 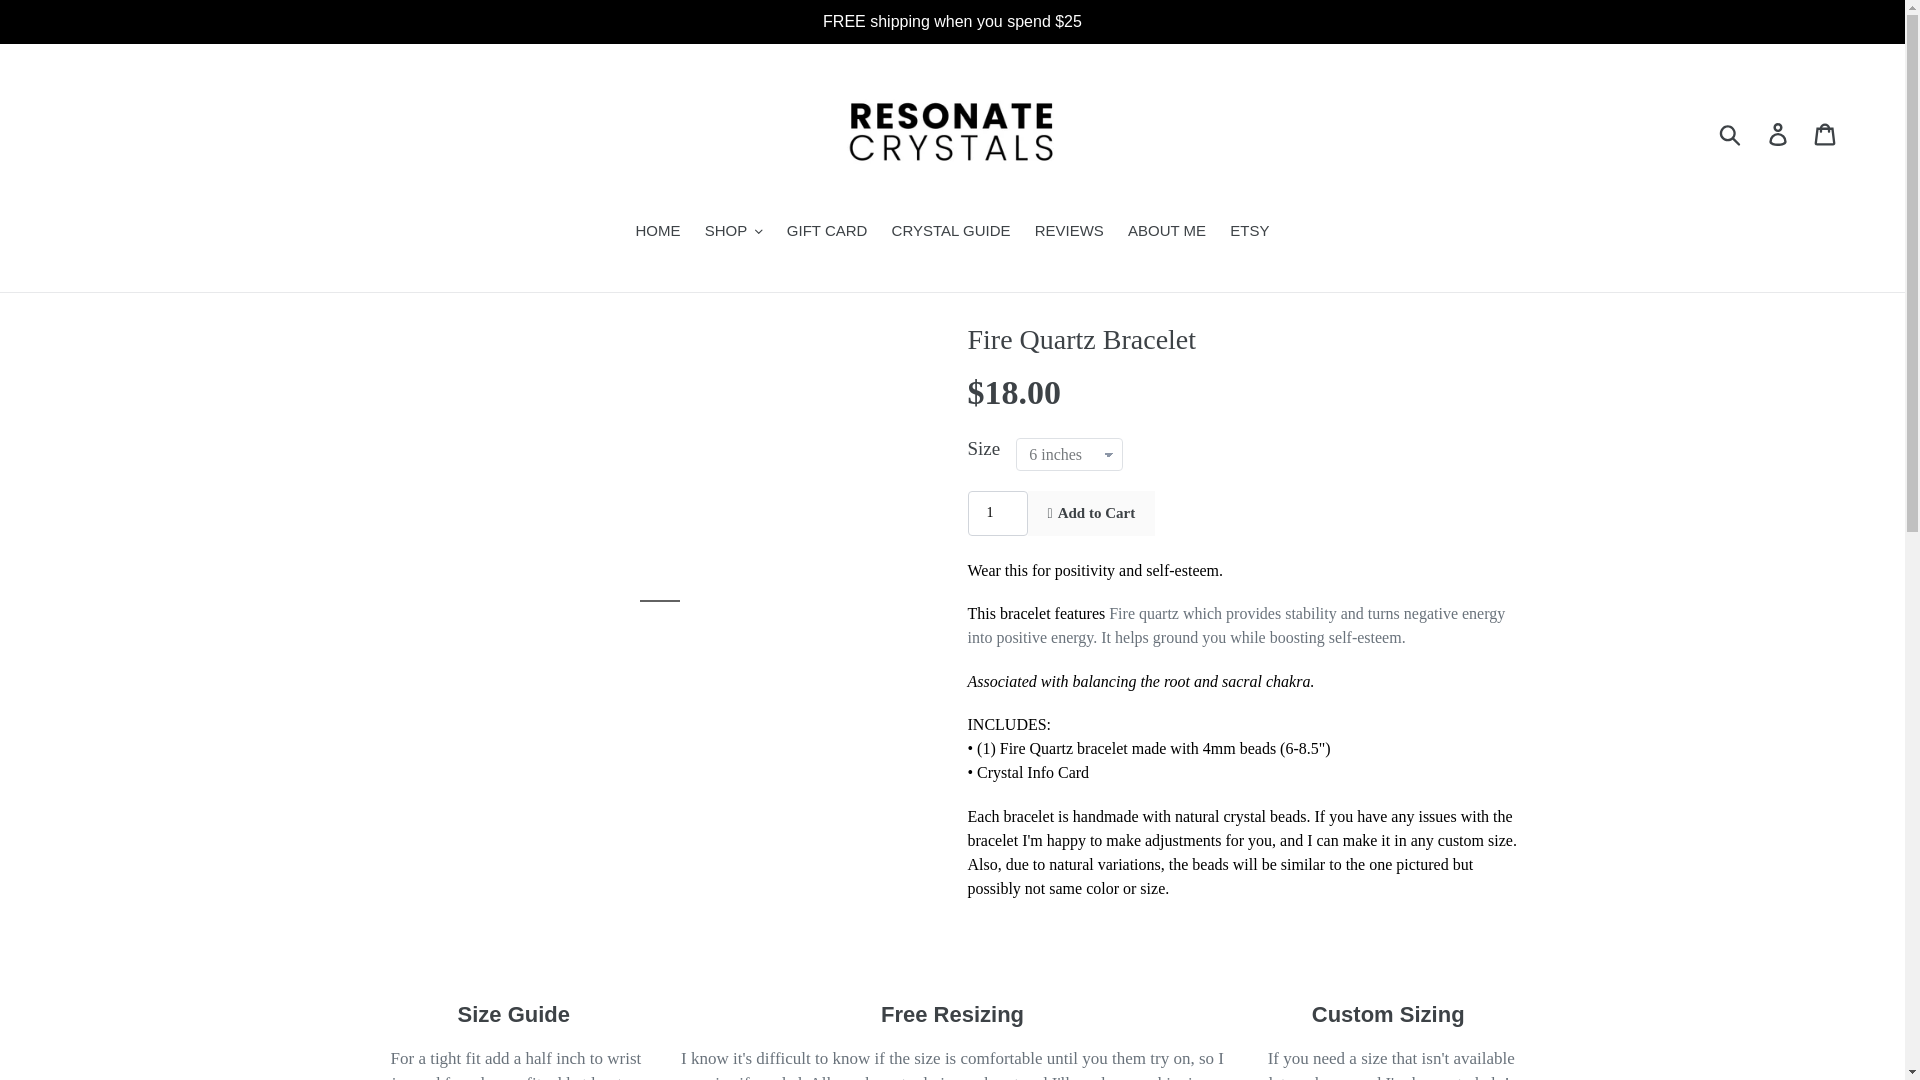 What do you see at coordinates (1248, 233) in the screenshot?
I see `ETSY` at bounding box center [1248, 233].